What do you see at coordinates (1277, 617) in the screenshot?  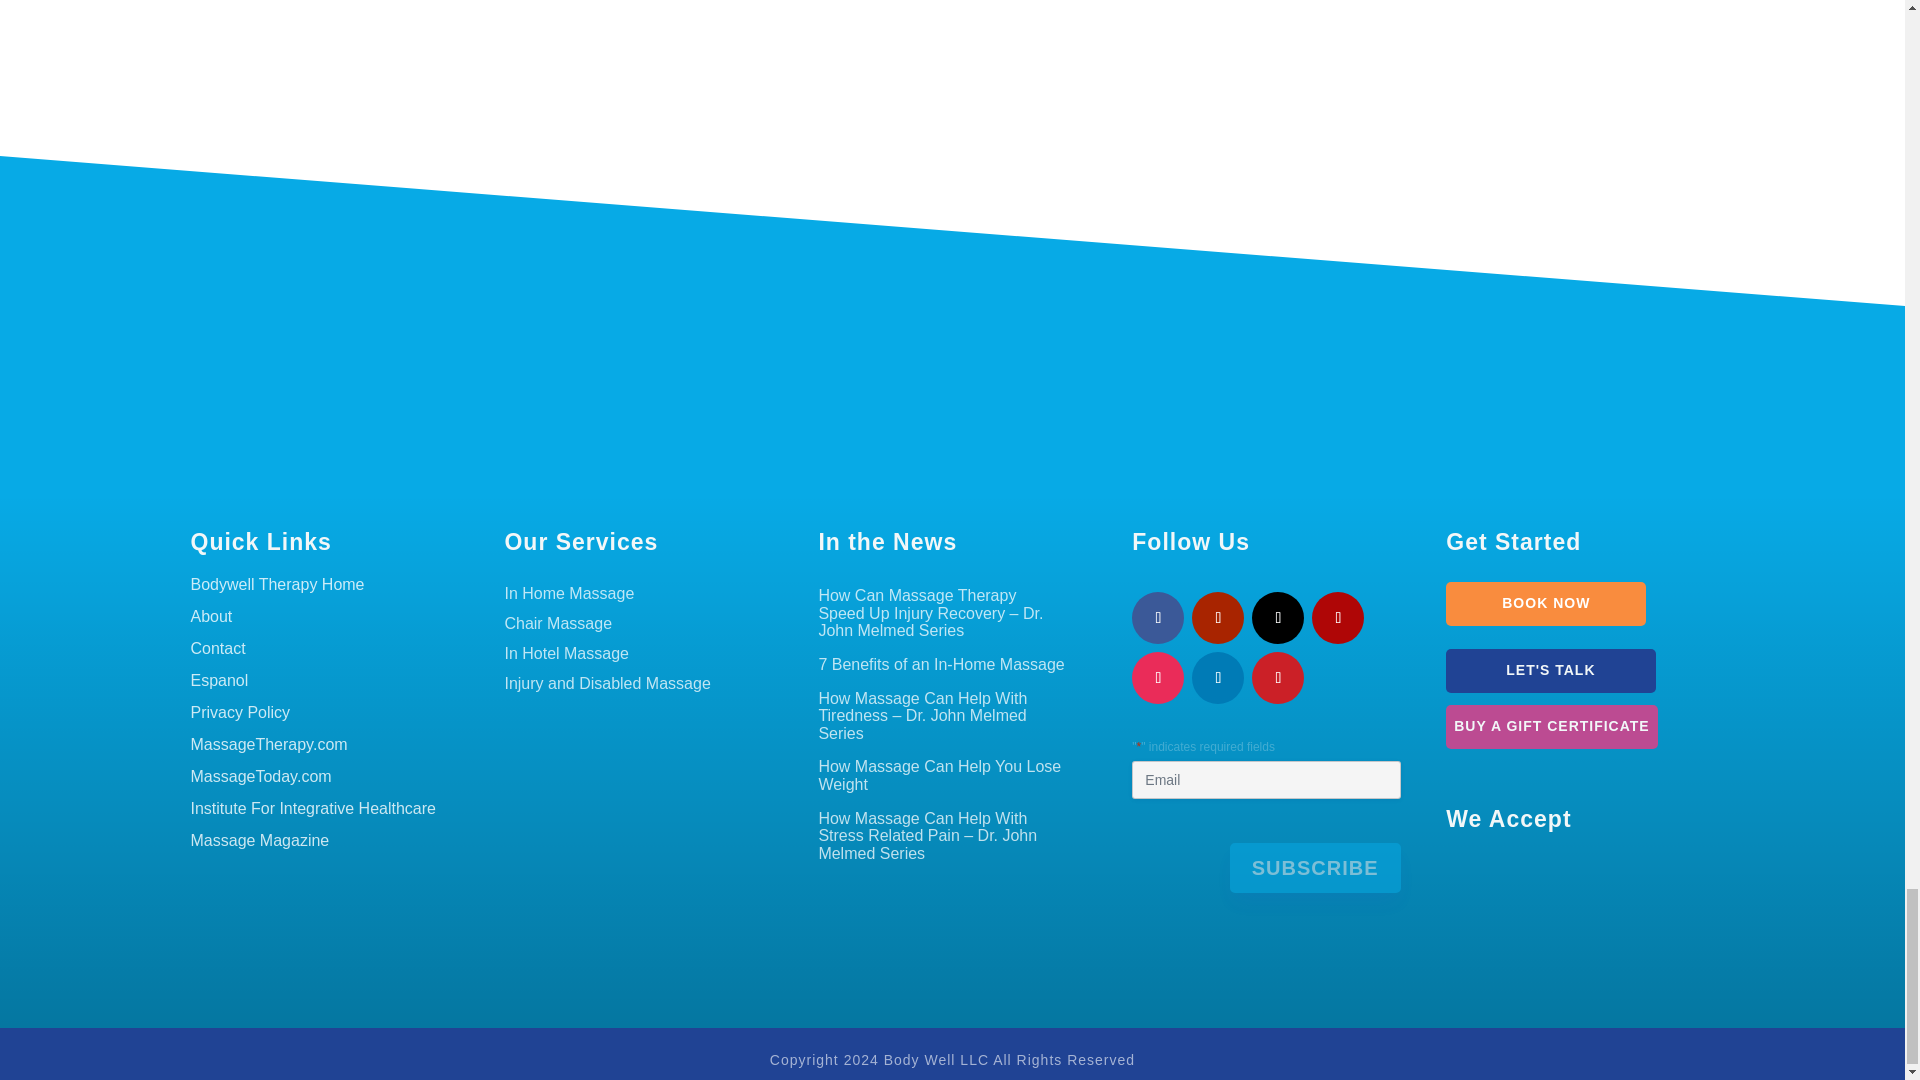 I see `Follow on X` at bounding box center [1277, 617].